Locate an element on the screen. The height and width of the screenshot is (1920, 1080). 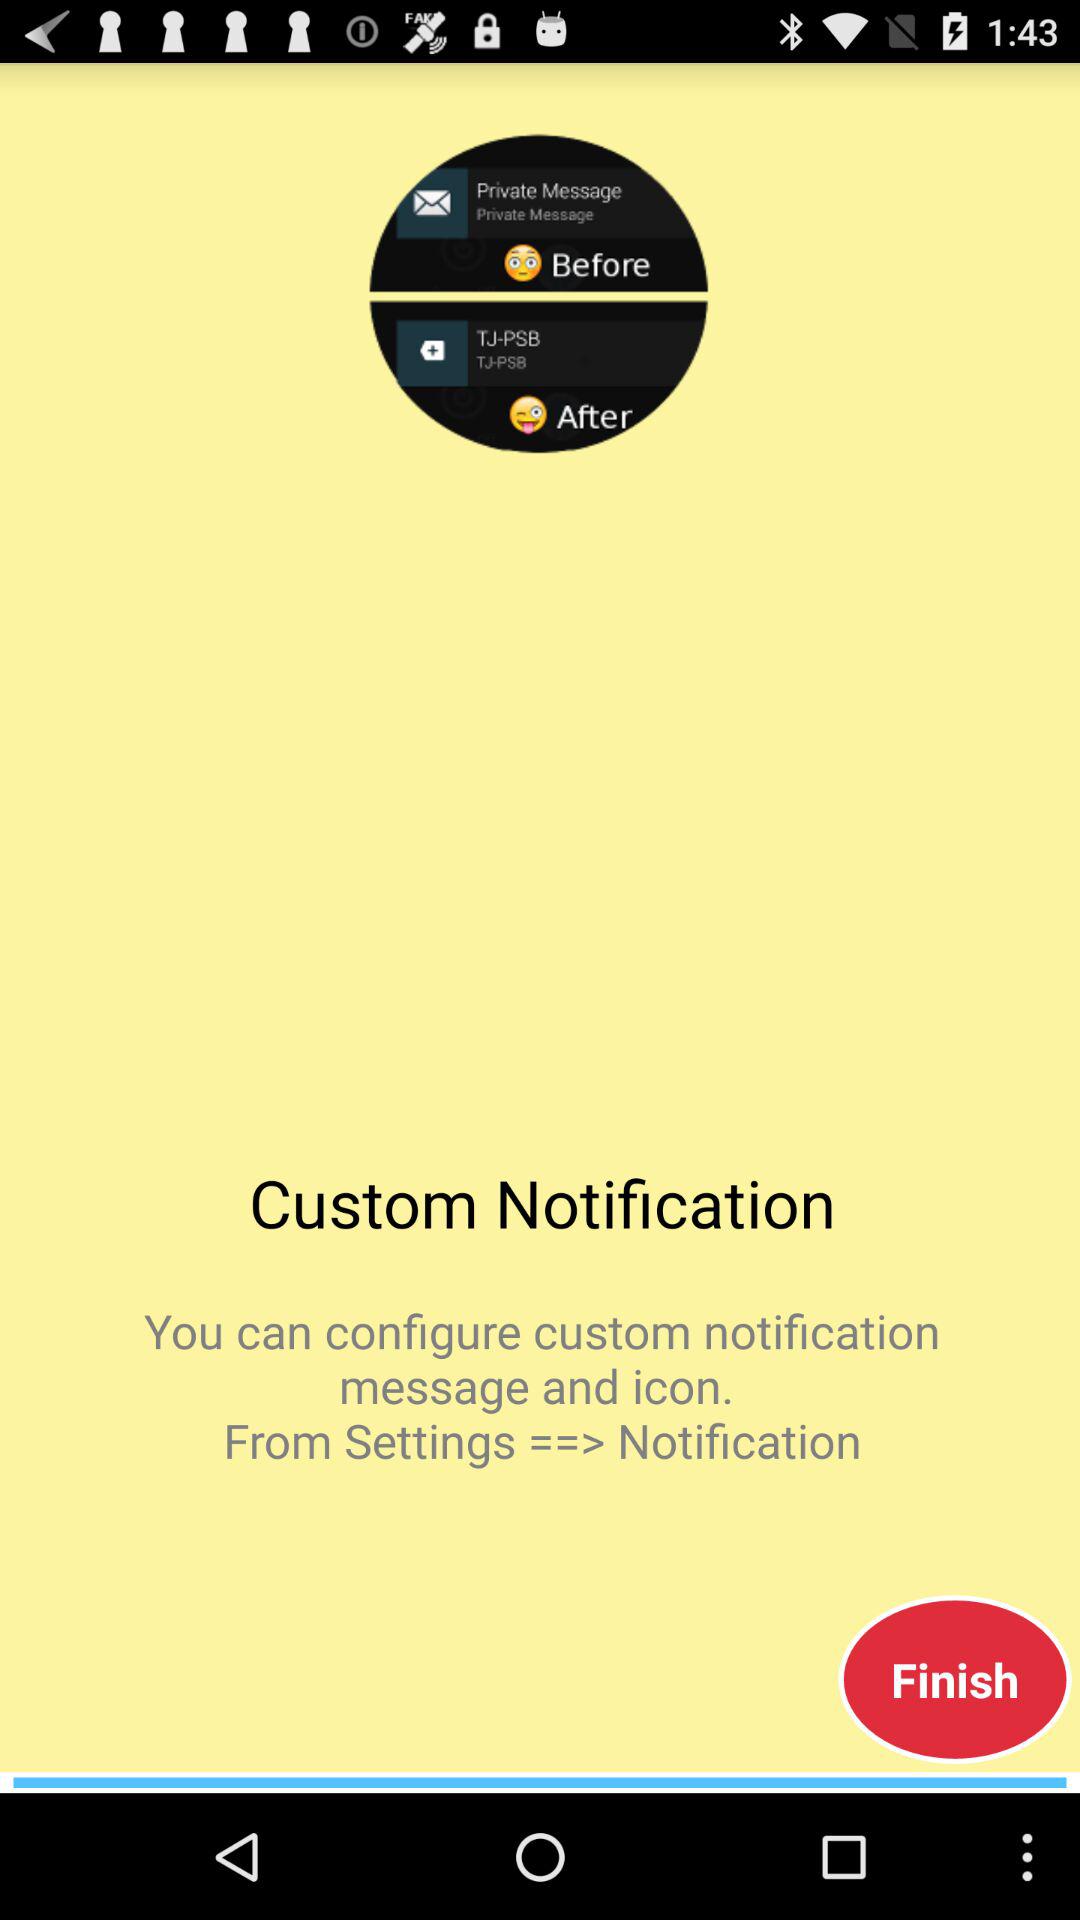
launch the finish button is located at coordinates (954, 1679).